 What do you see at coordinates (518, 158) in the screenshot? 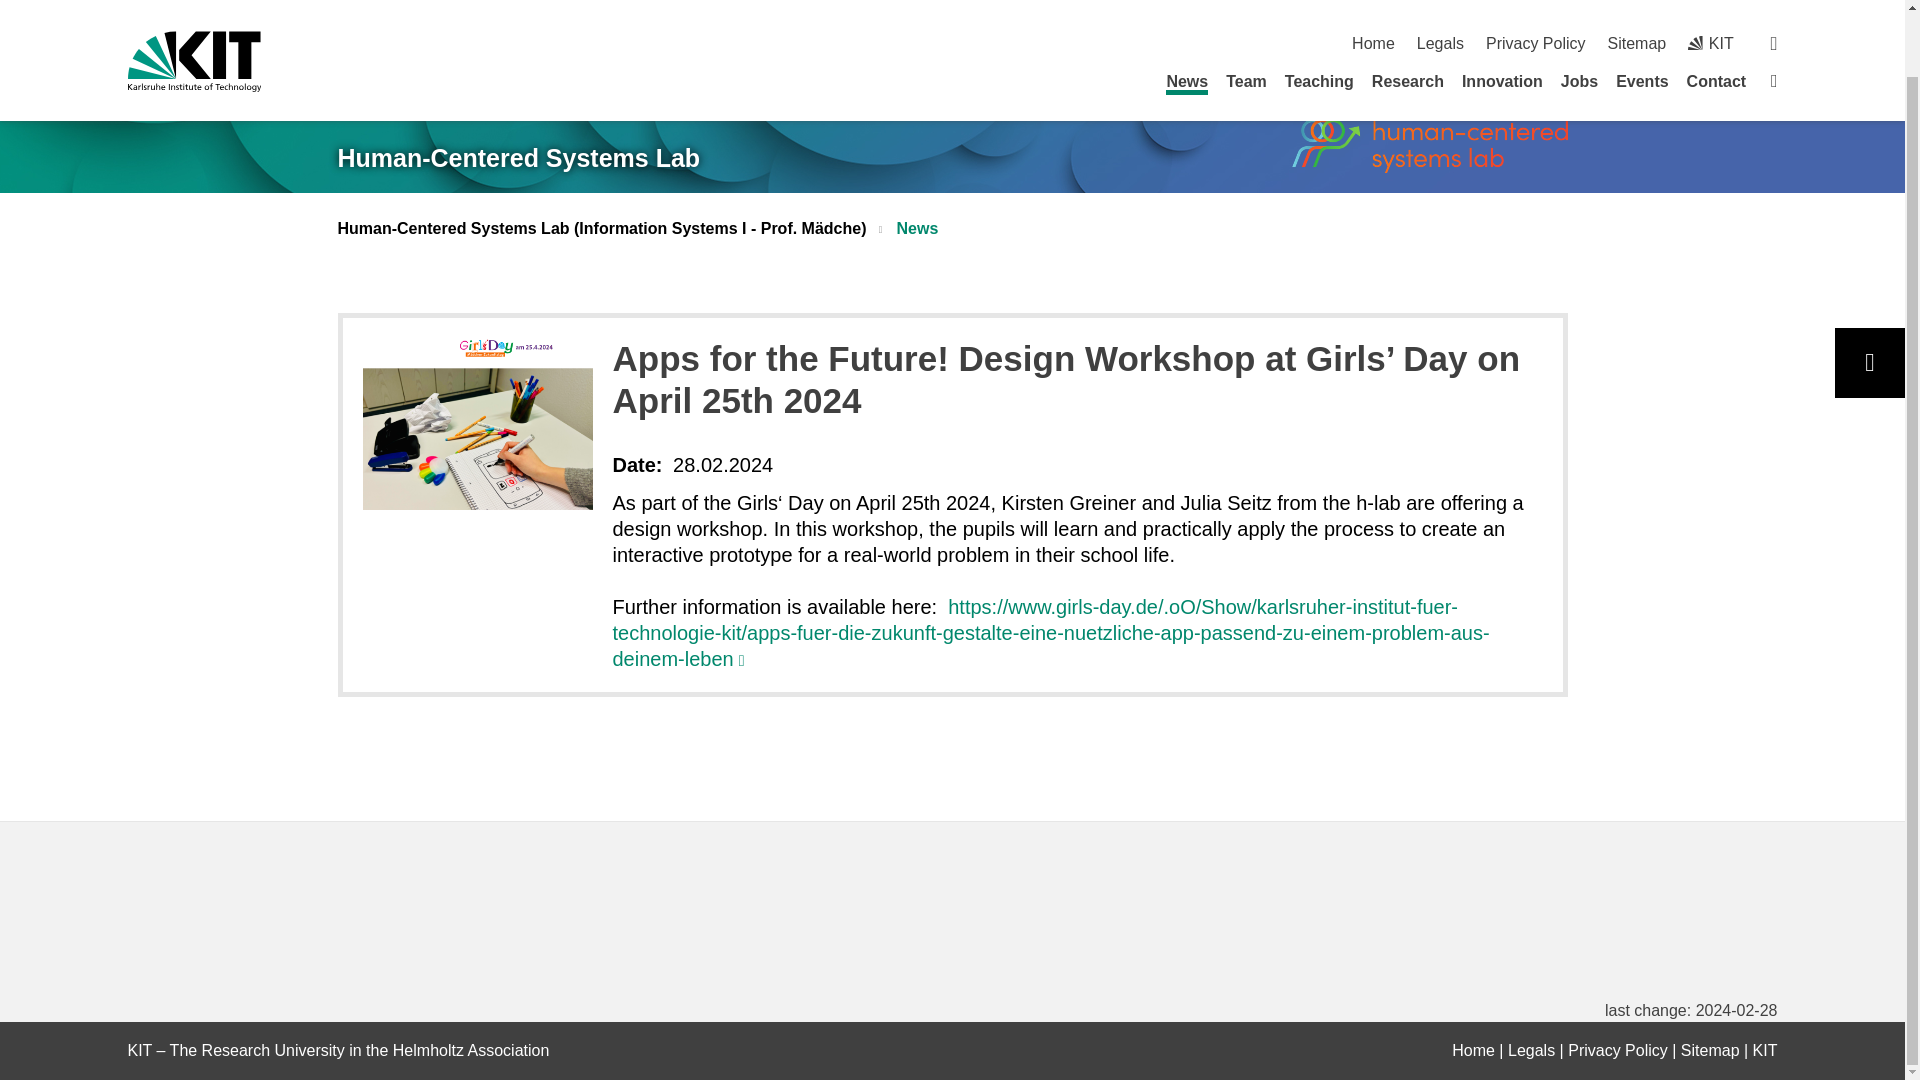
I see `Human-Centered Systems Lab` at bounding box center [518, 158].